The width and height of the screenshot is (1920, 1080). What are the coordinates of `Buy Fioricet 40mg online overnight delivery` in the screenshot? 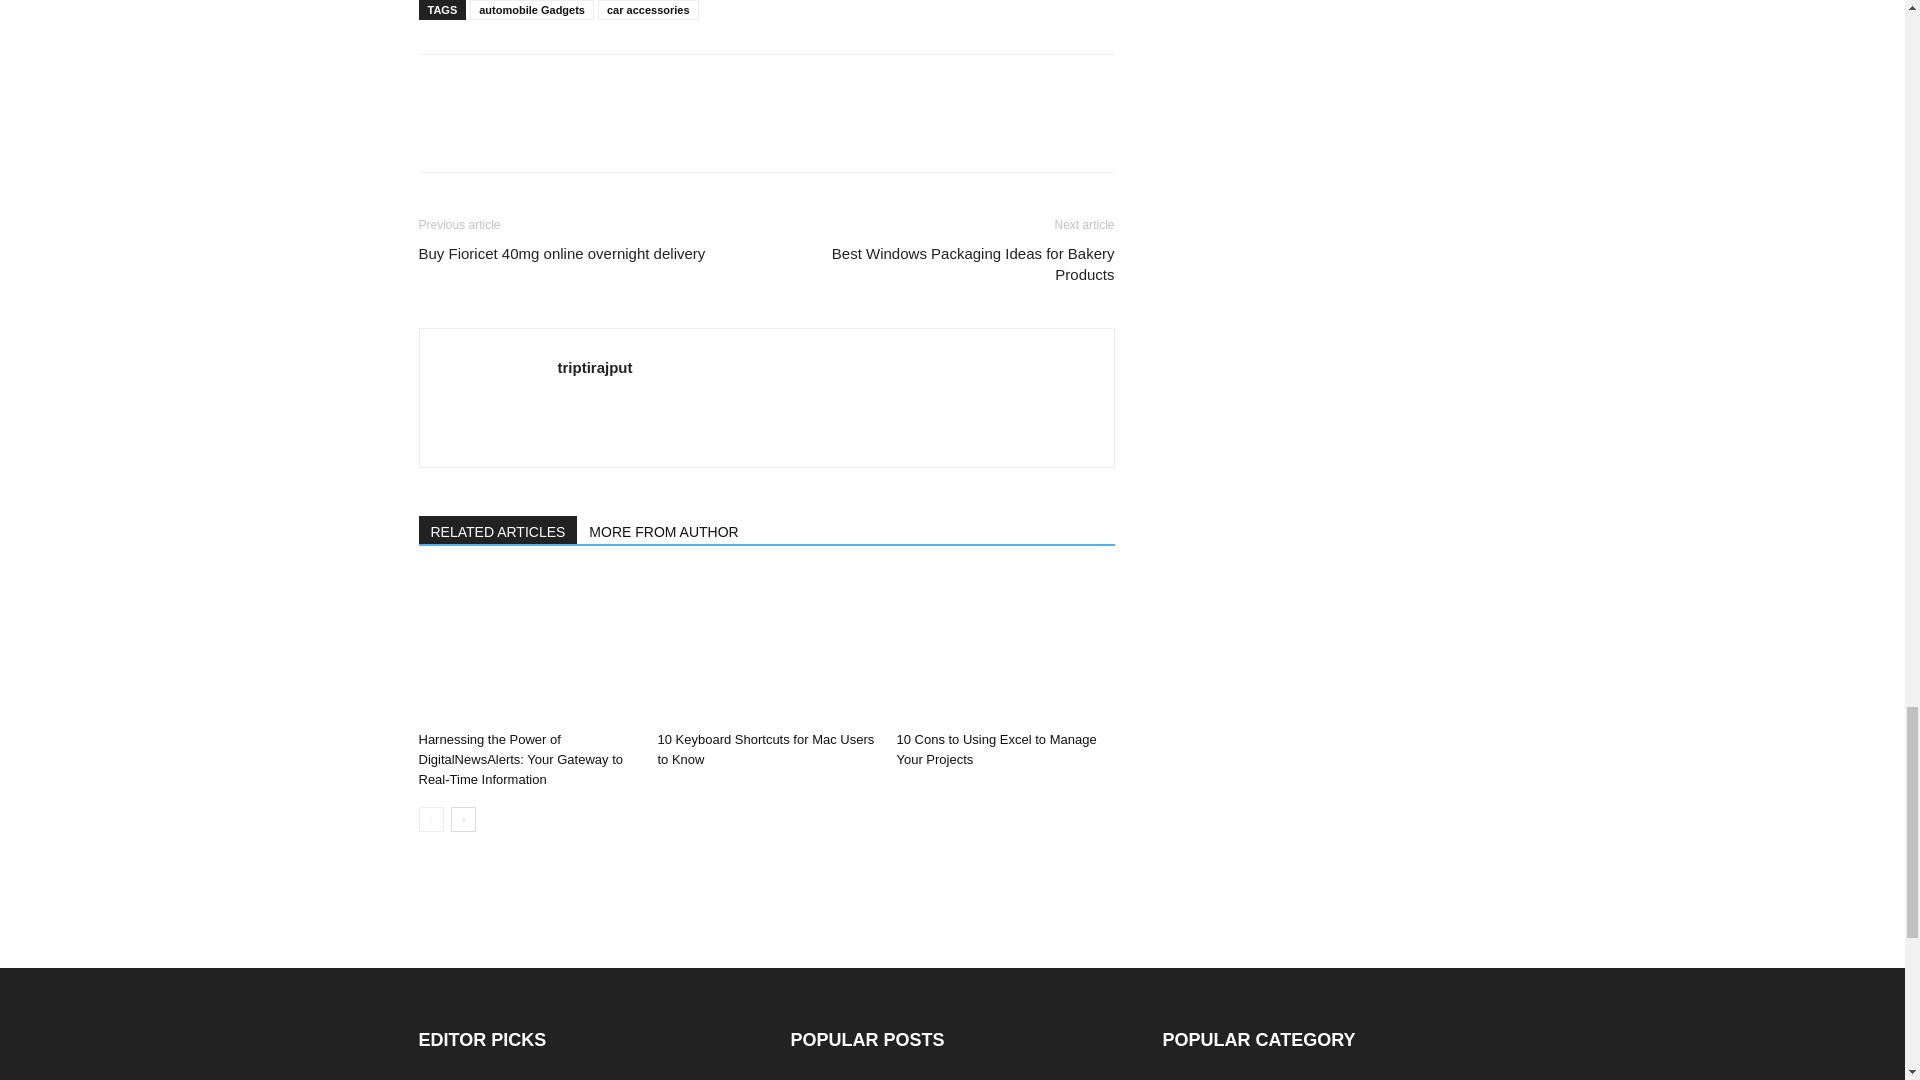 It's located at (561, 253).